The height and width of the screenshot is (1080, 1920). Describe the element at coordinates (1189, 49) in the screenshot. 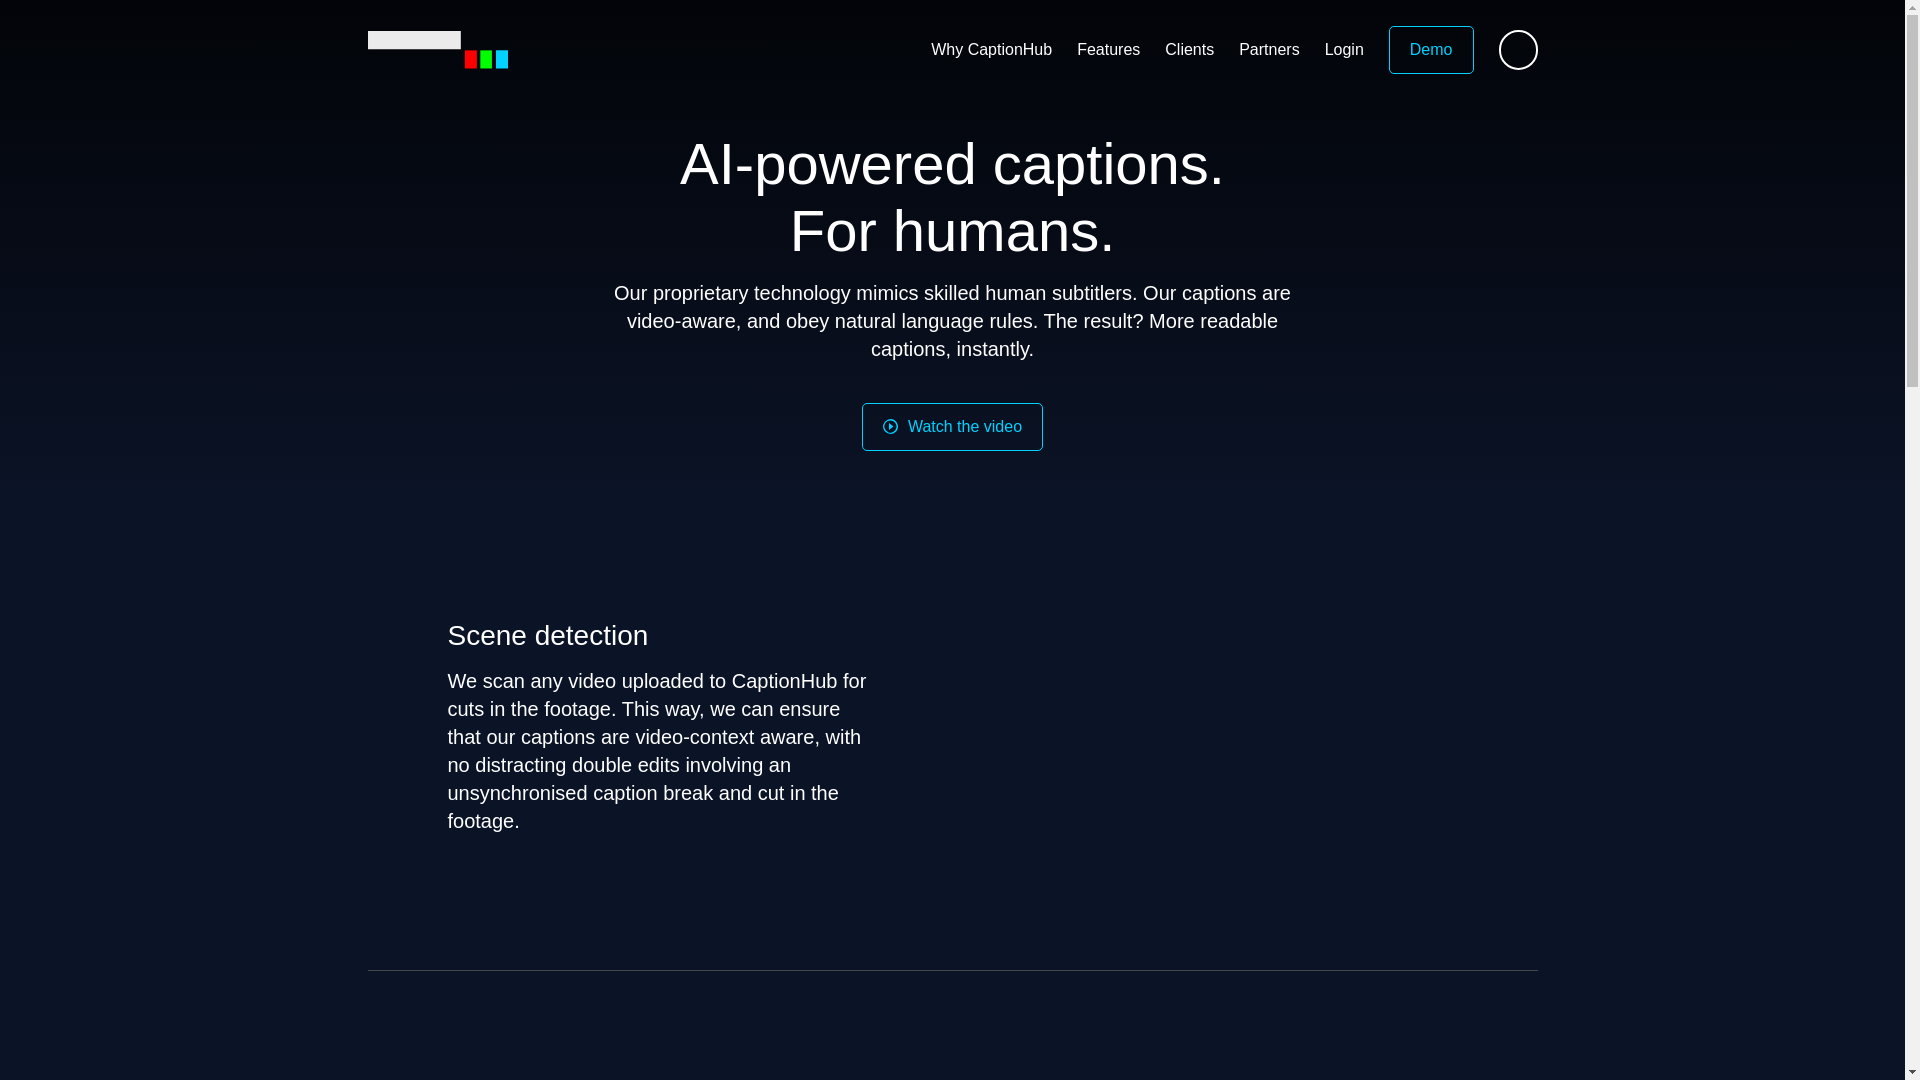

I see `Clients` at that location.